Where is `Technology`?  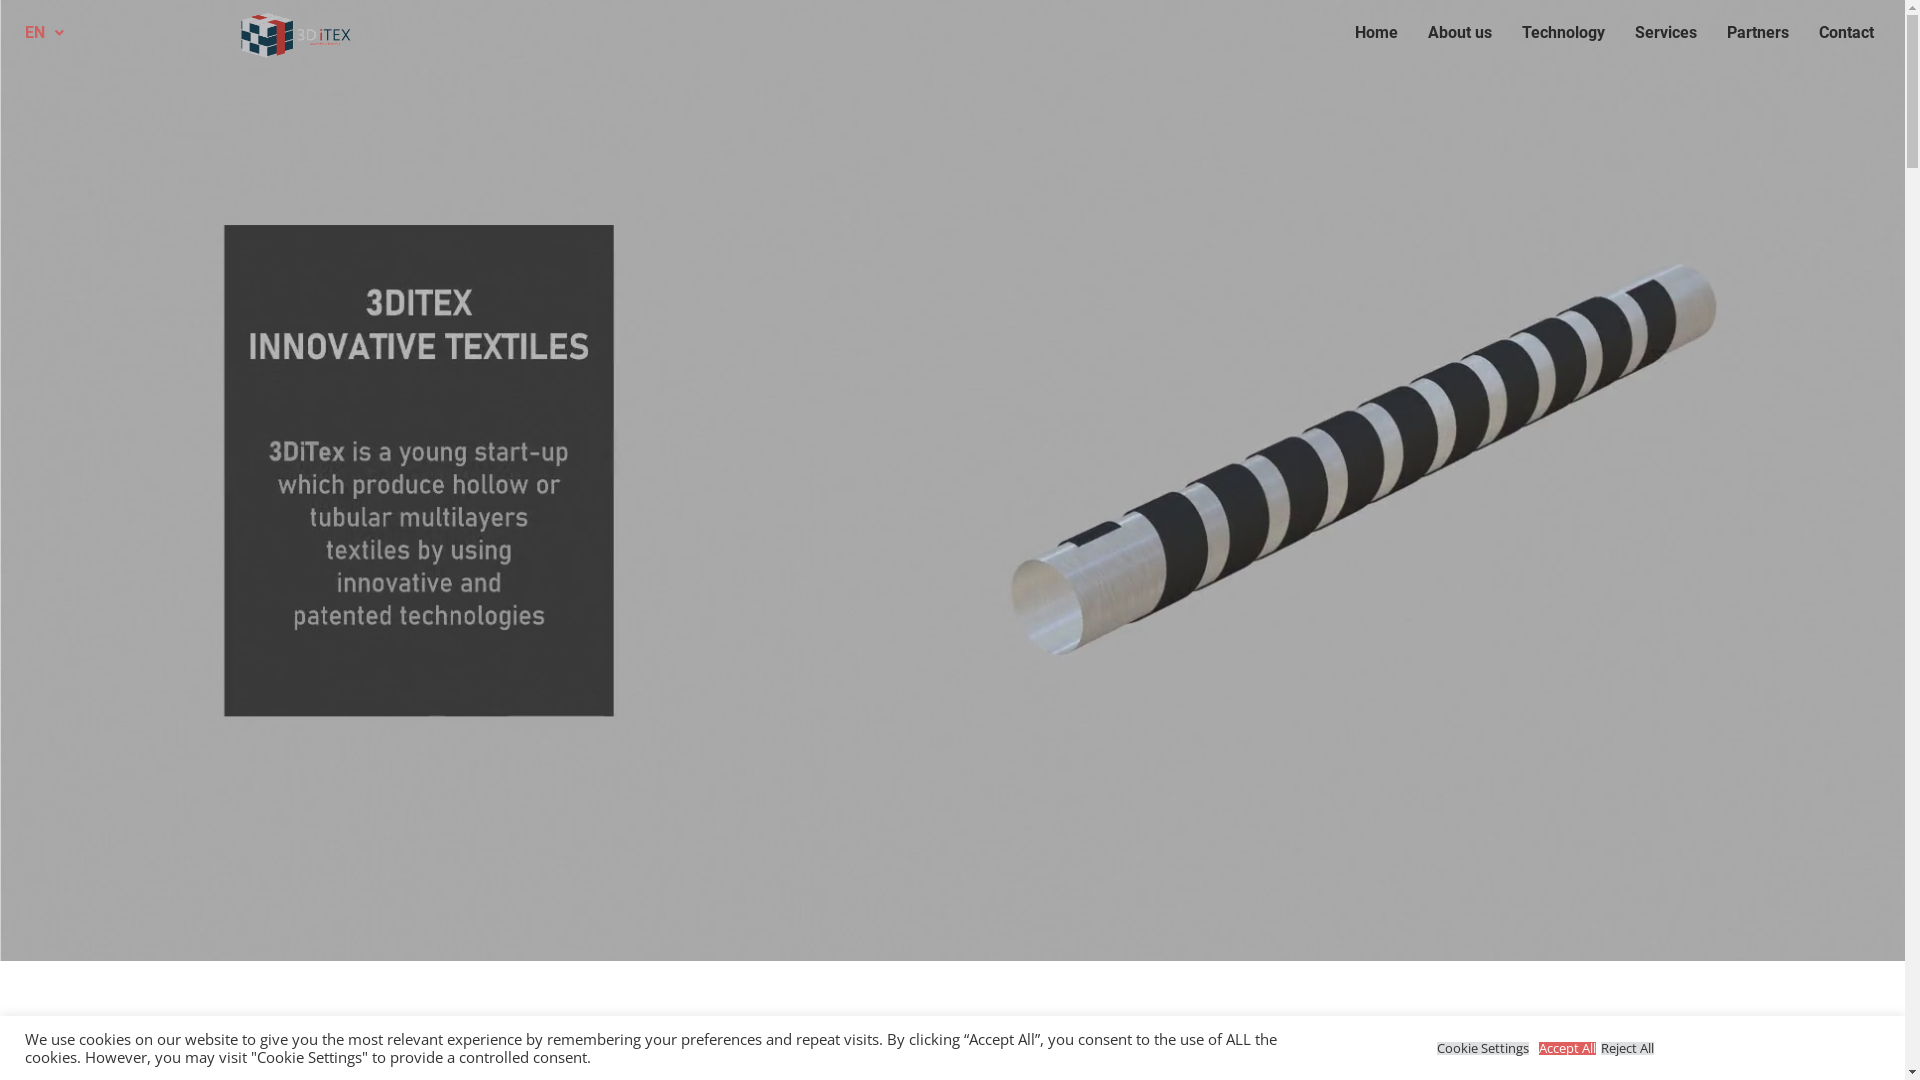
Technology is located at coordinates (1564, 33).